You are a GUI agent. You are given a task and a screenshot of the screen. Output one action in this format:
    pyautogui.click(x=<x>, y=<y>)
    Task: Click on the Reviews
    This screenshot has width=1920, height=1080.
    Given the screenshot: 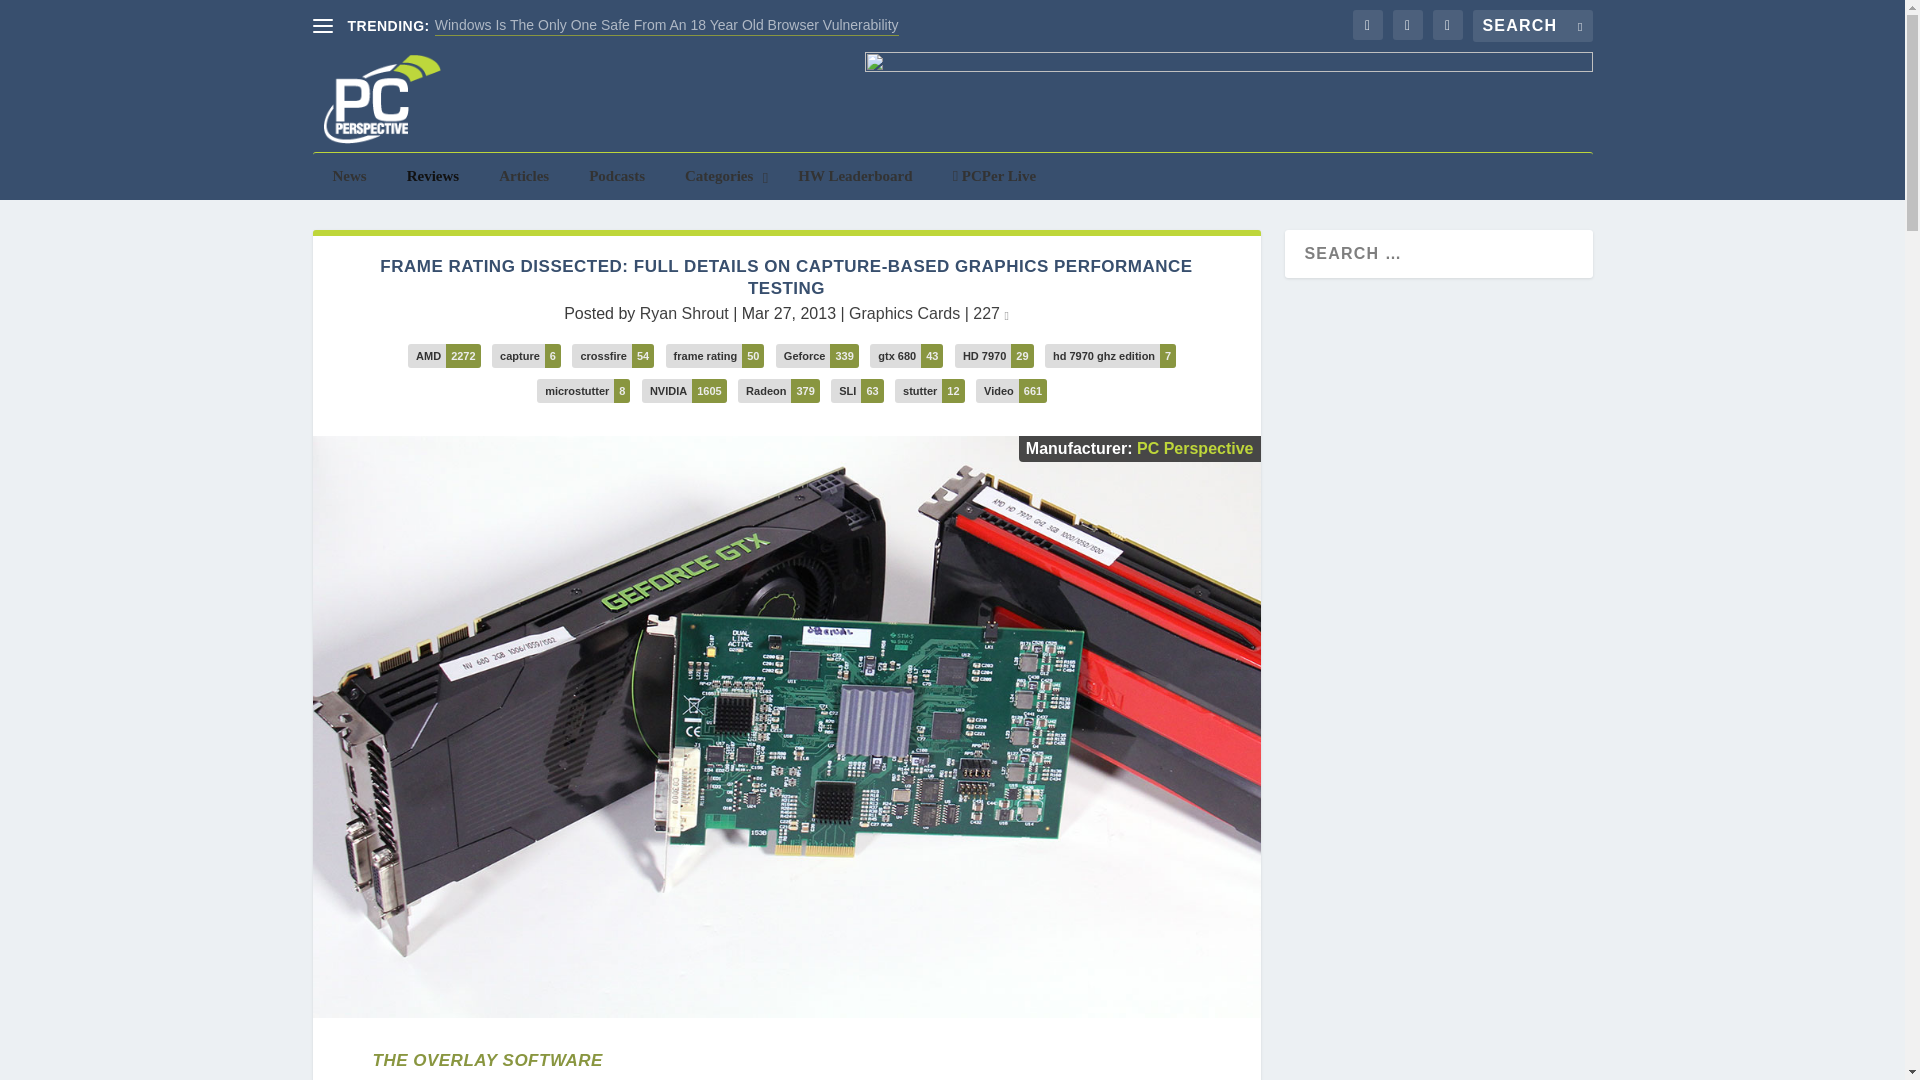 What is the action you would take?
    pyautogui.click(x=434, y=176)
    